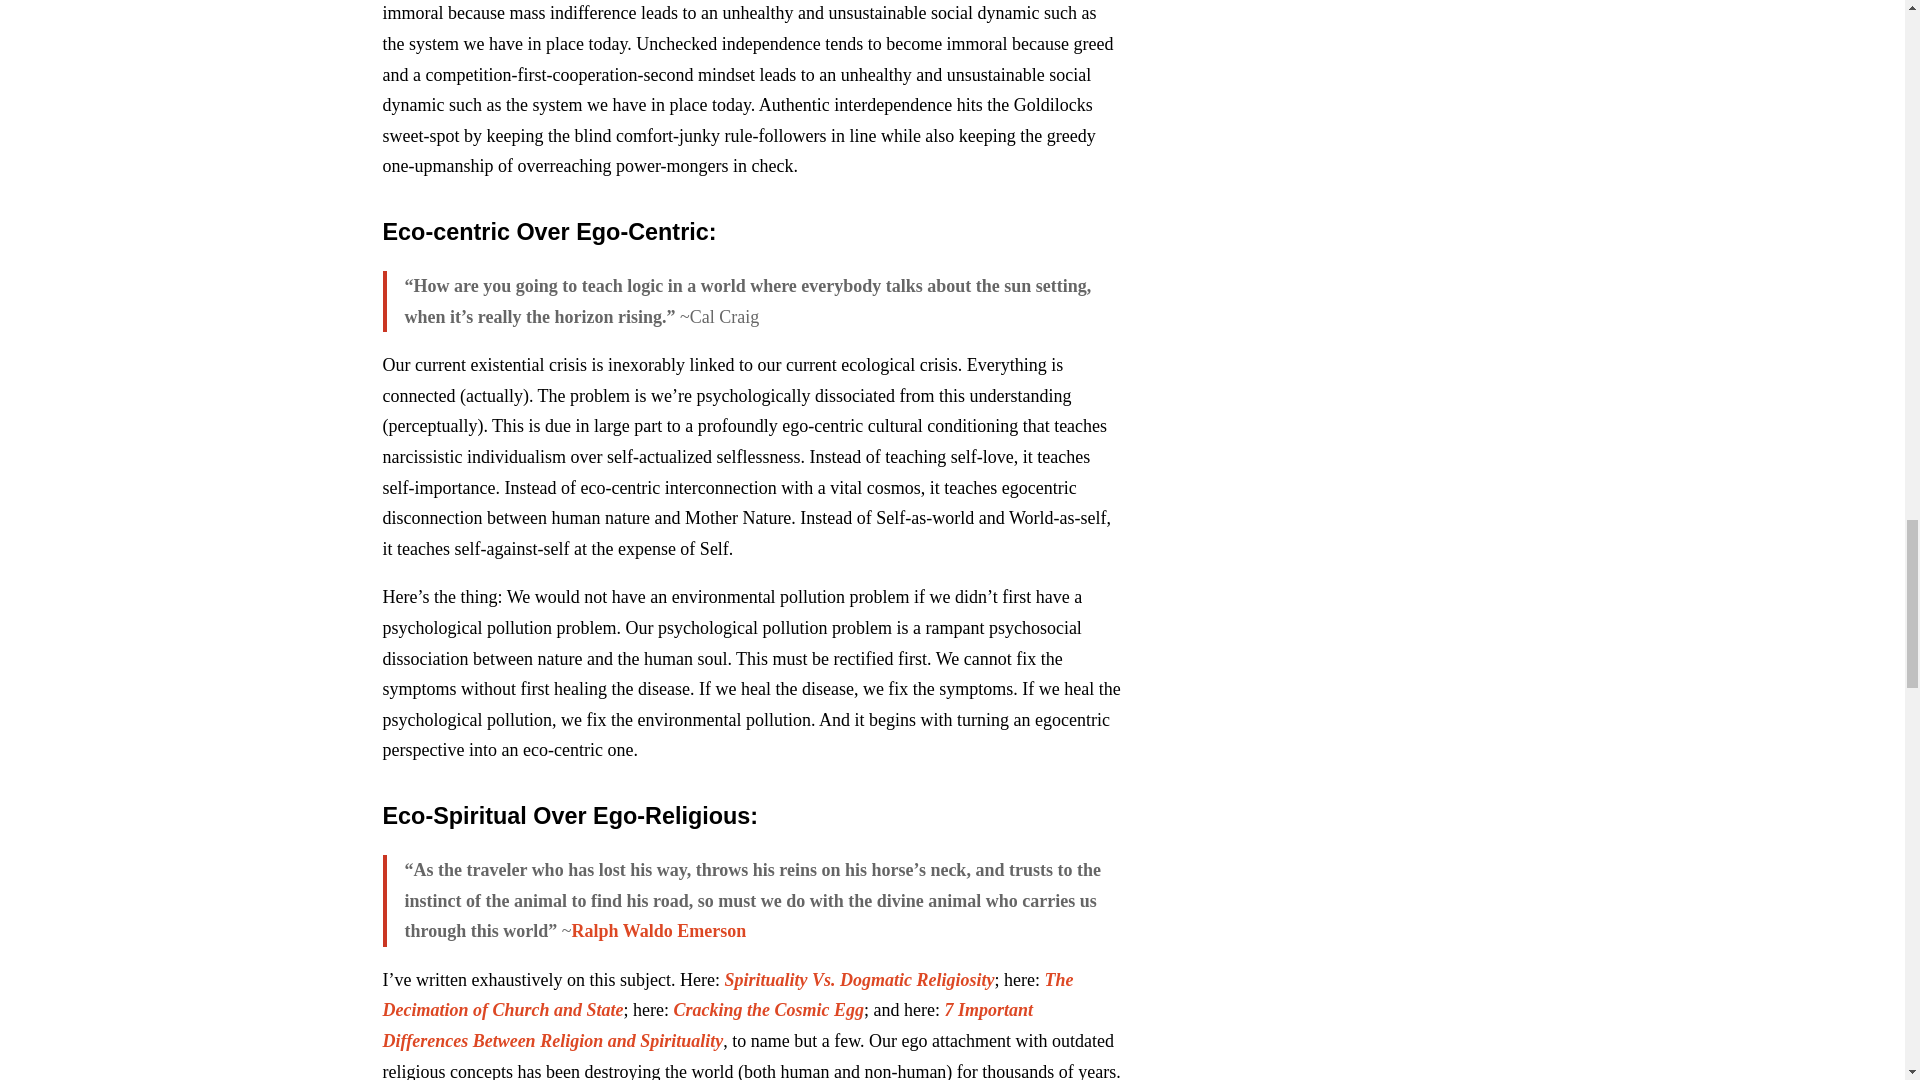 The height and width of the screenshot is (1080, 1920). I want to click on 7 Important Differences Between Religion and Spirituality, so click(707, 1025).